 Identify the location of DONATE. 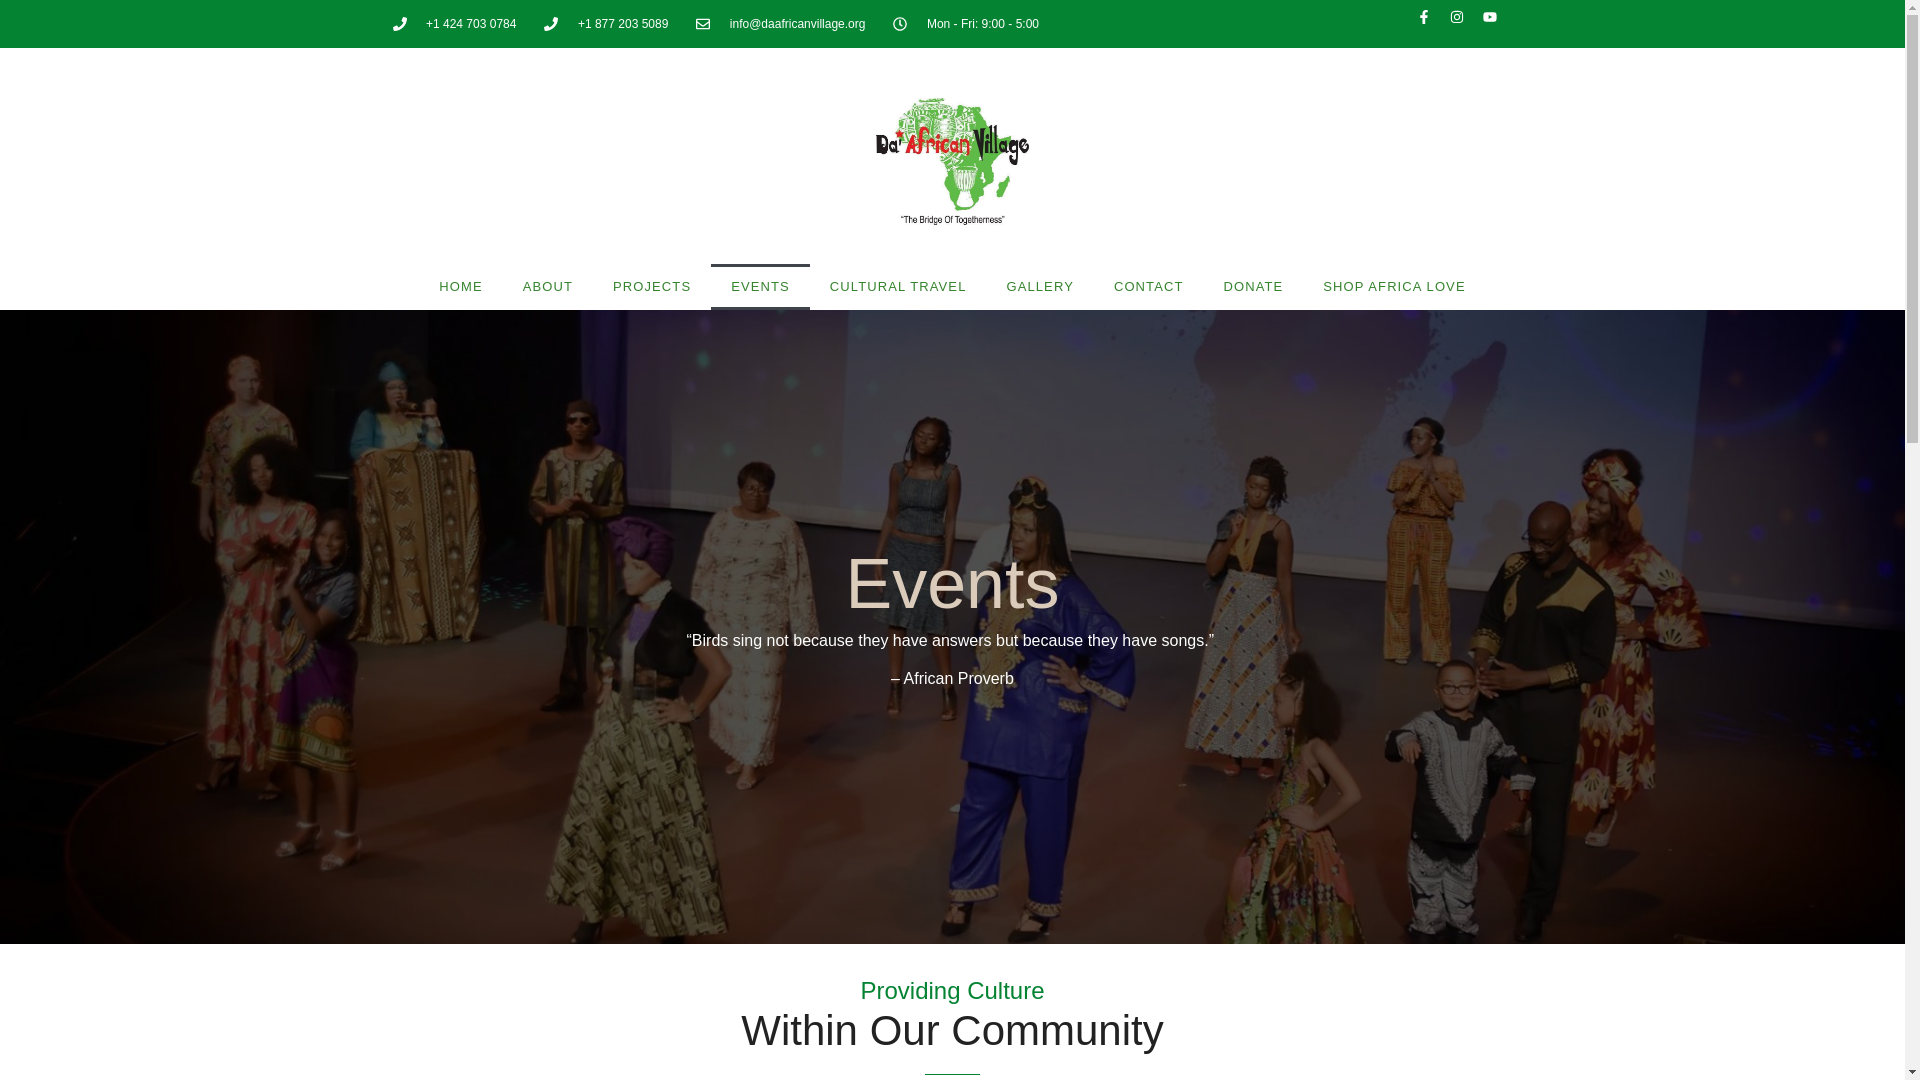
(1253, 286).